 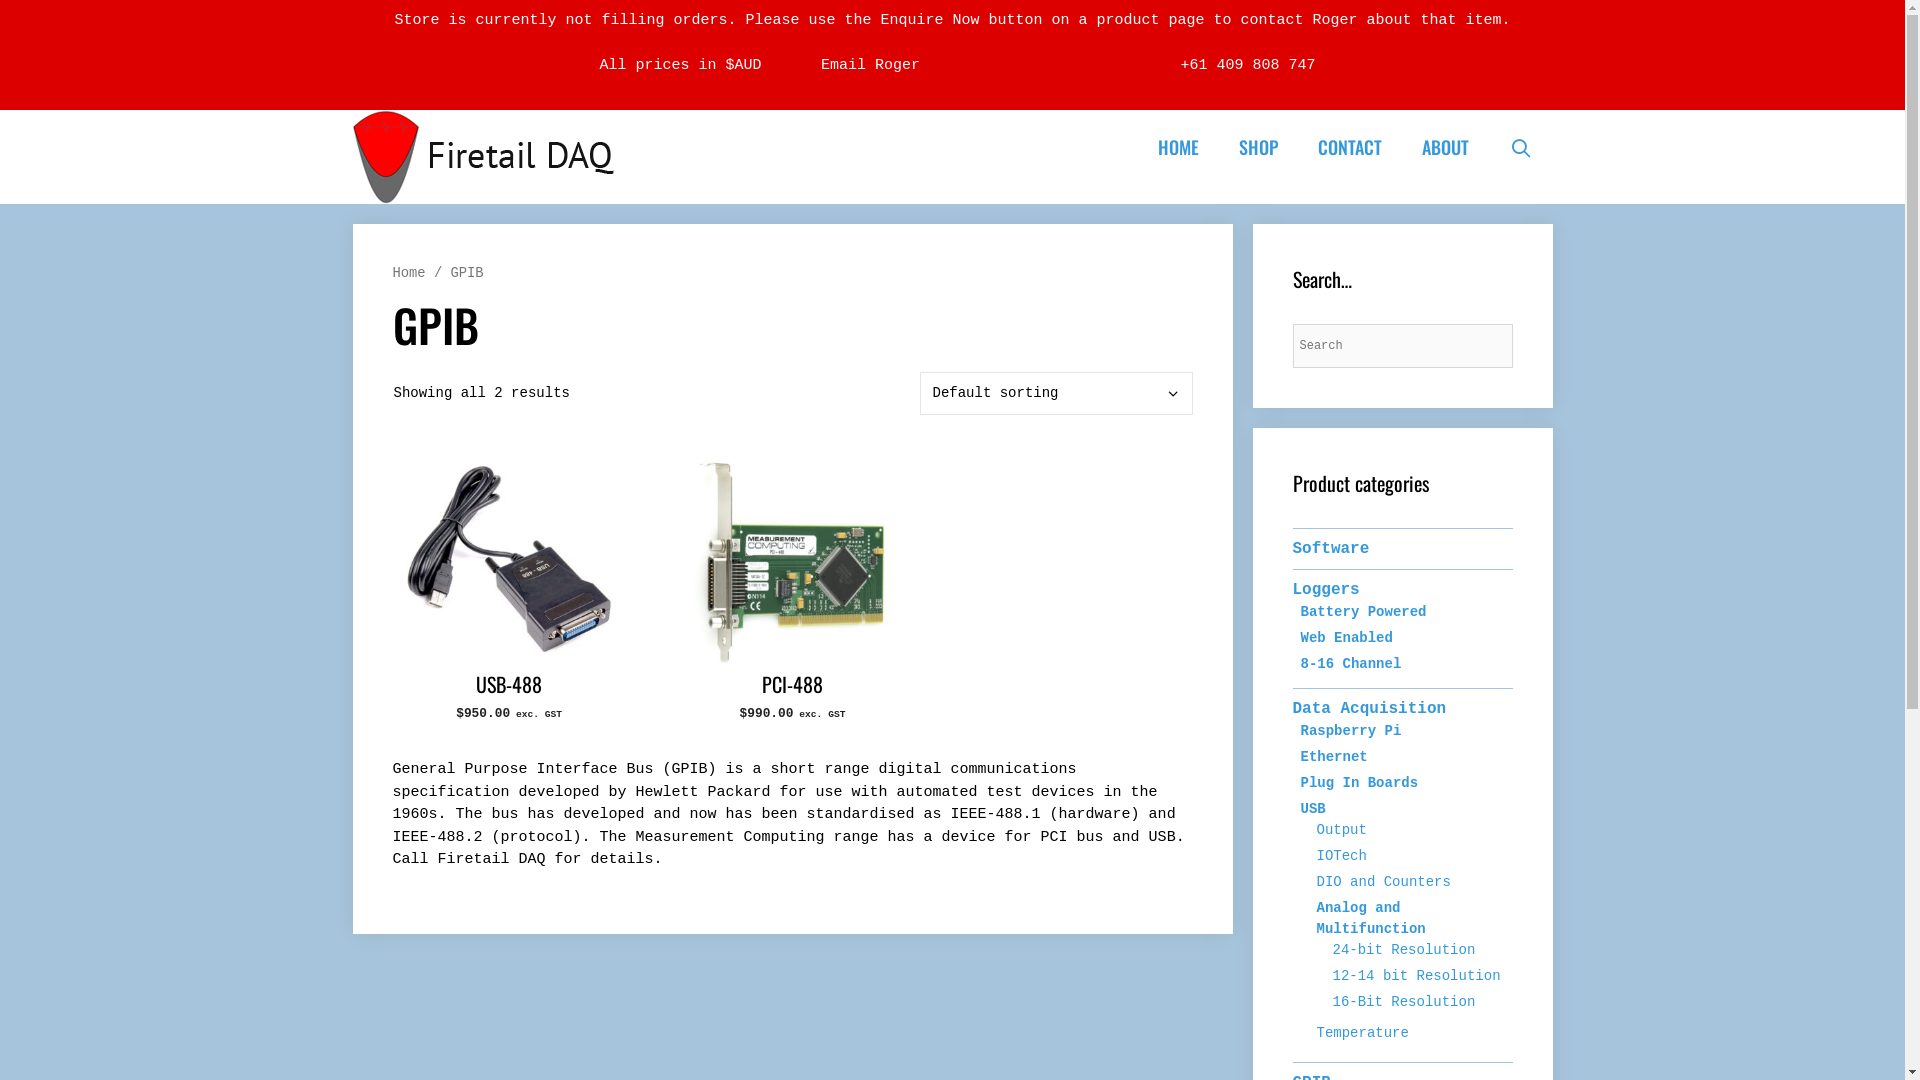 What do you see at coordinates (1341, 830) in the screenshot?
I see `Output` at bounding box center [1341, 830].